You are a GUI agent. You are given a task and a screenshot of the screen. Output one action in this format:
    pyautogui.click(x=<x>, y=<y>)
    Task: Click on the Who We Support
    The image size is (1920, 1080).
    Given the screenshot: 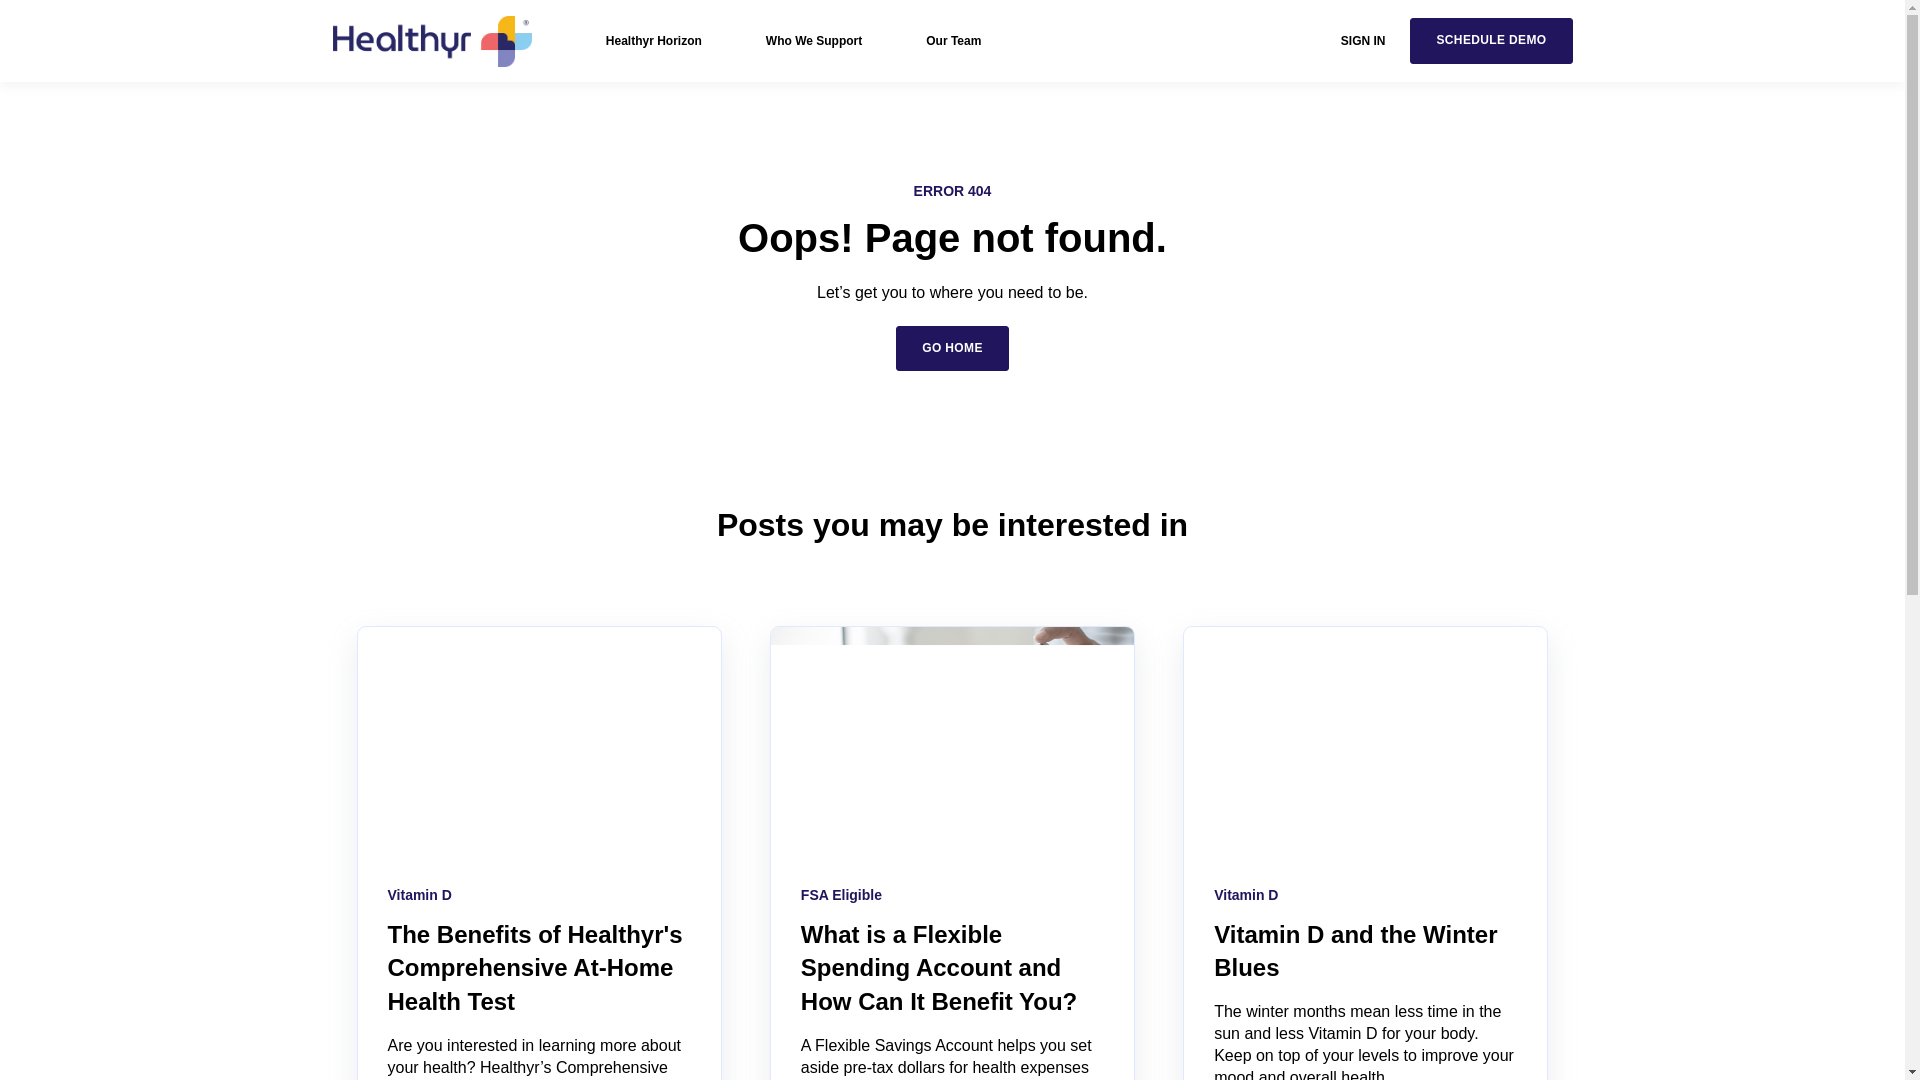 What is the action you would take?
    pyautogui.click(x=814, y=40)
    